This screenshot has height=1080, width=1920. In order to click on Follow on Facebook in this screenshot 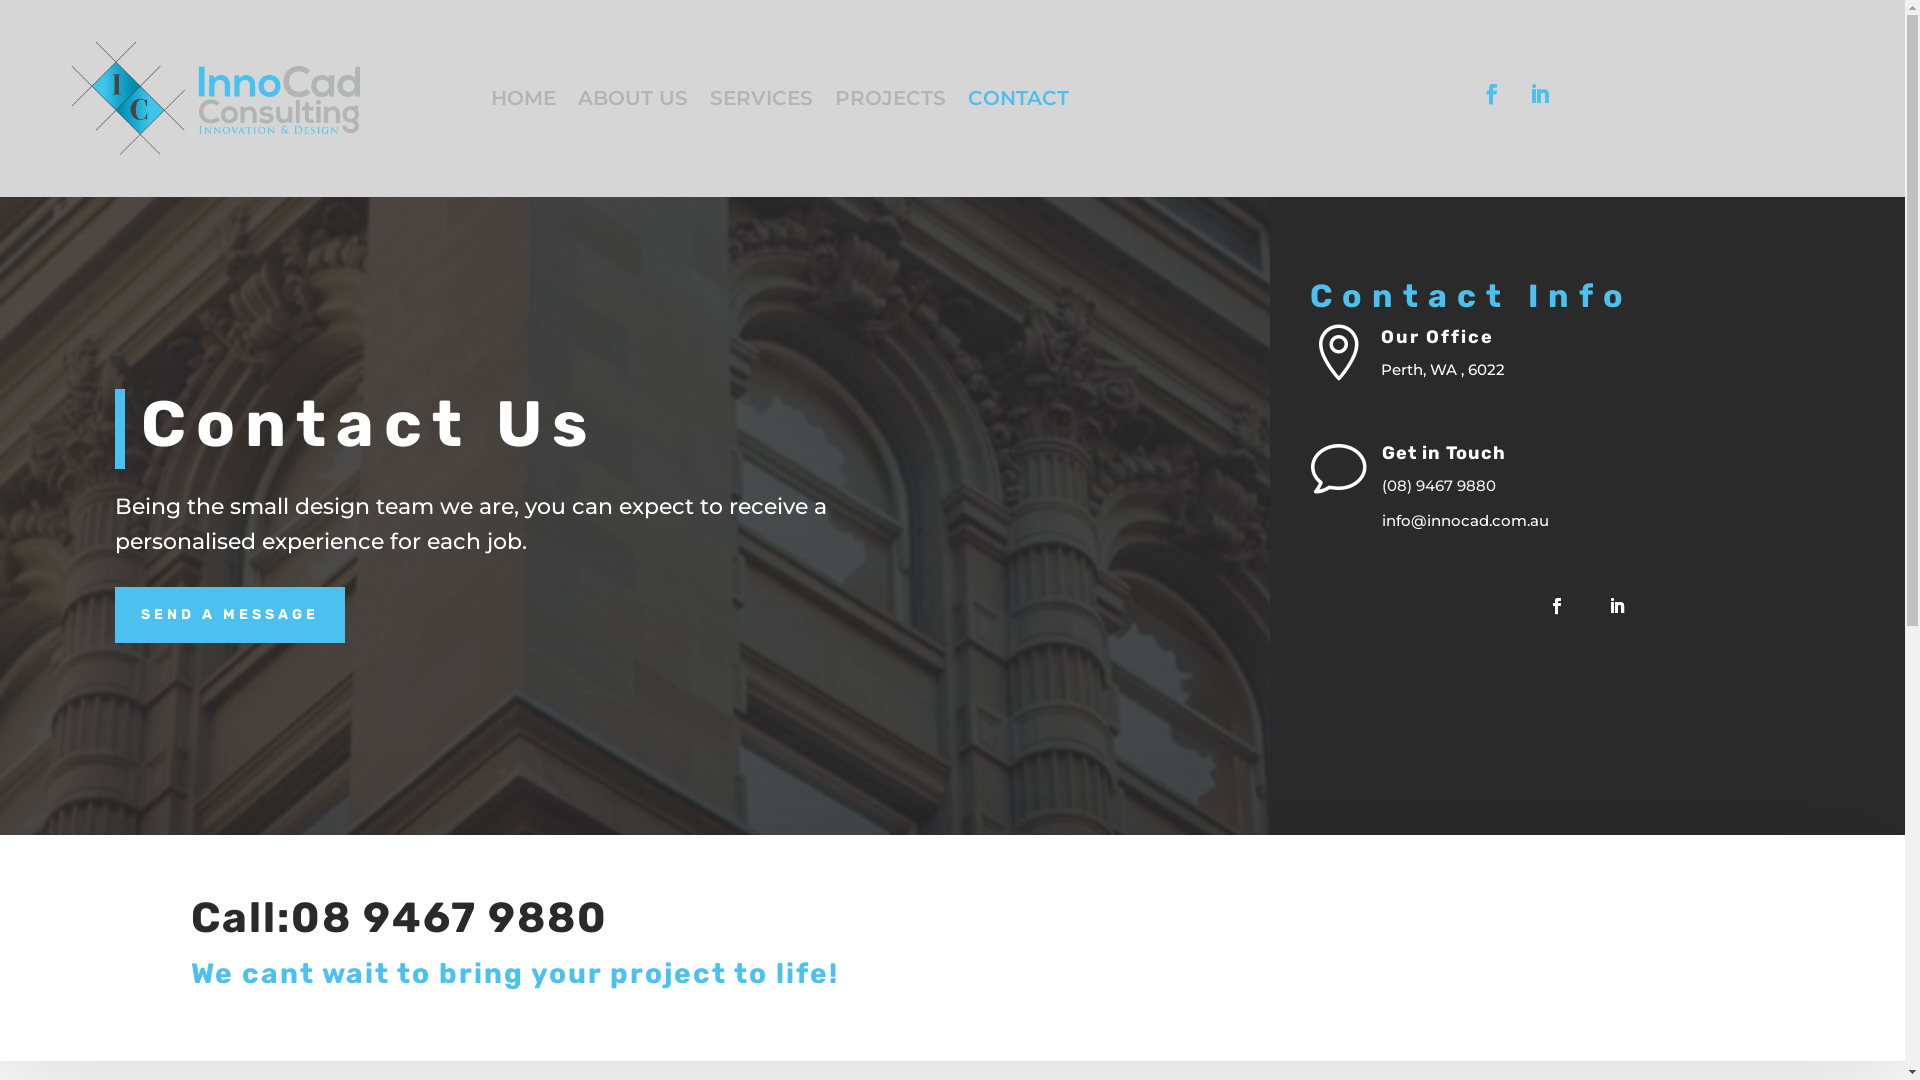, I will do `click(1557, 606)`.